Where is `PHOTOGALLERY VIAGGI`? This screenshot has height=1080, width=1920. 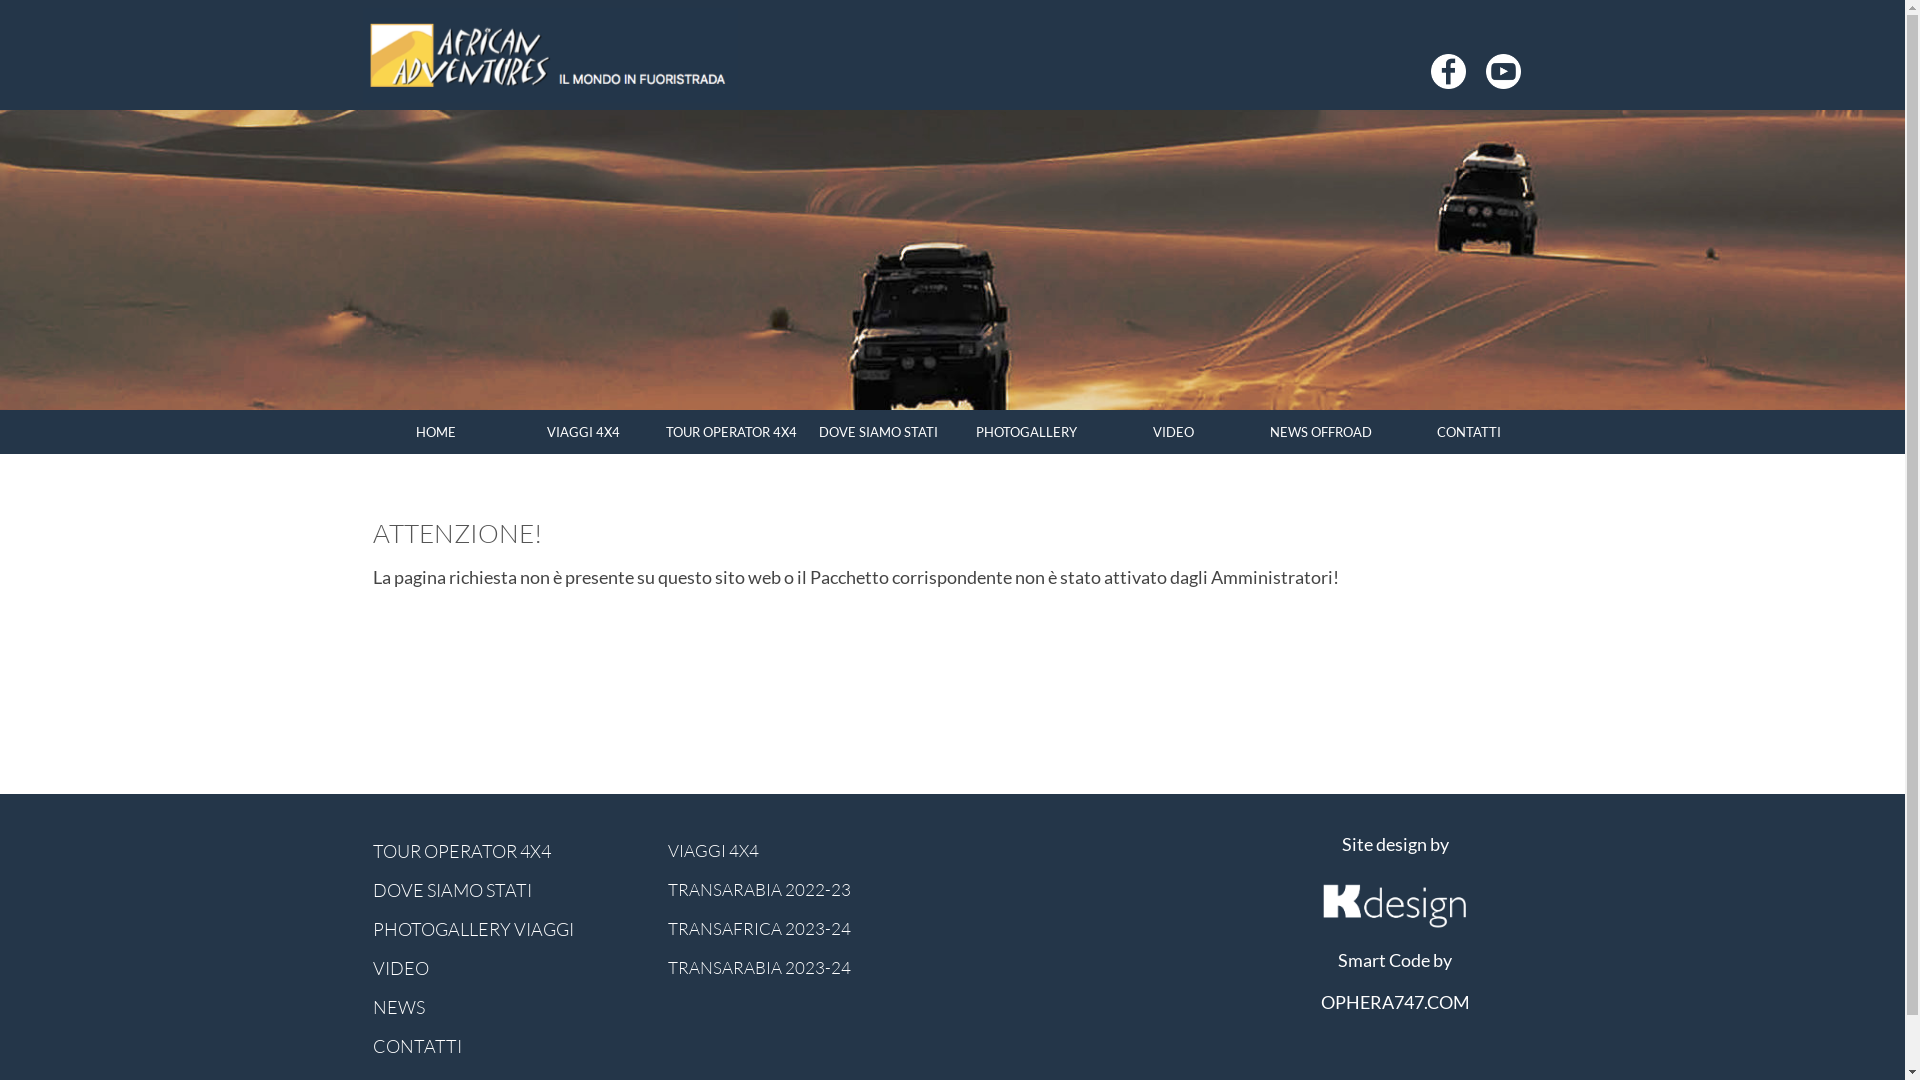
PHOTOGALLERY VIAGGI is located at coordinates (510, 929).